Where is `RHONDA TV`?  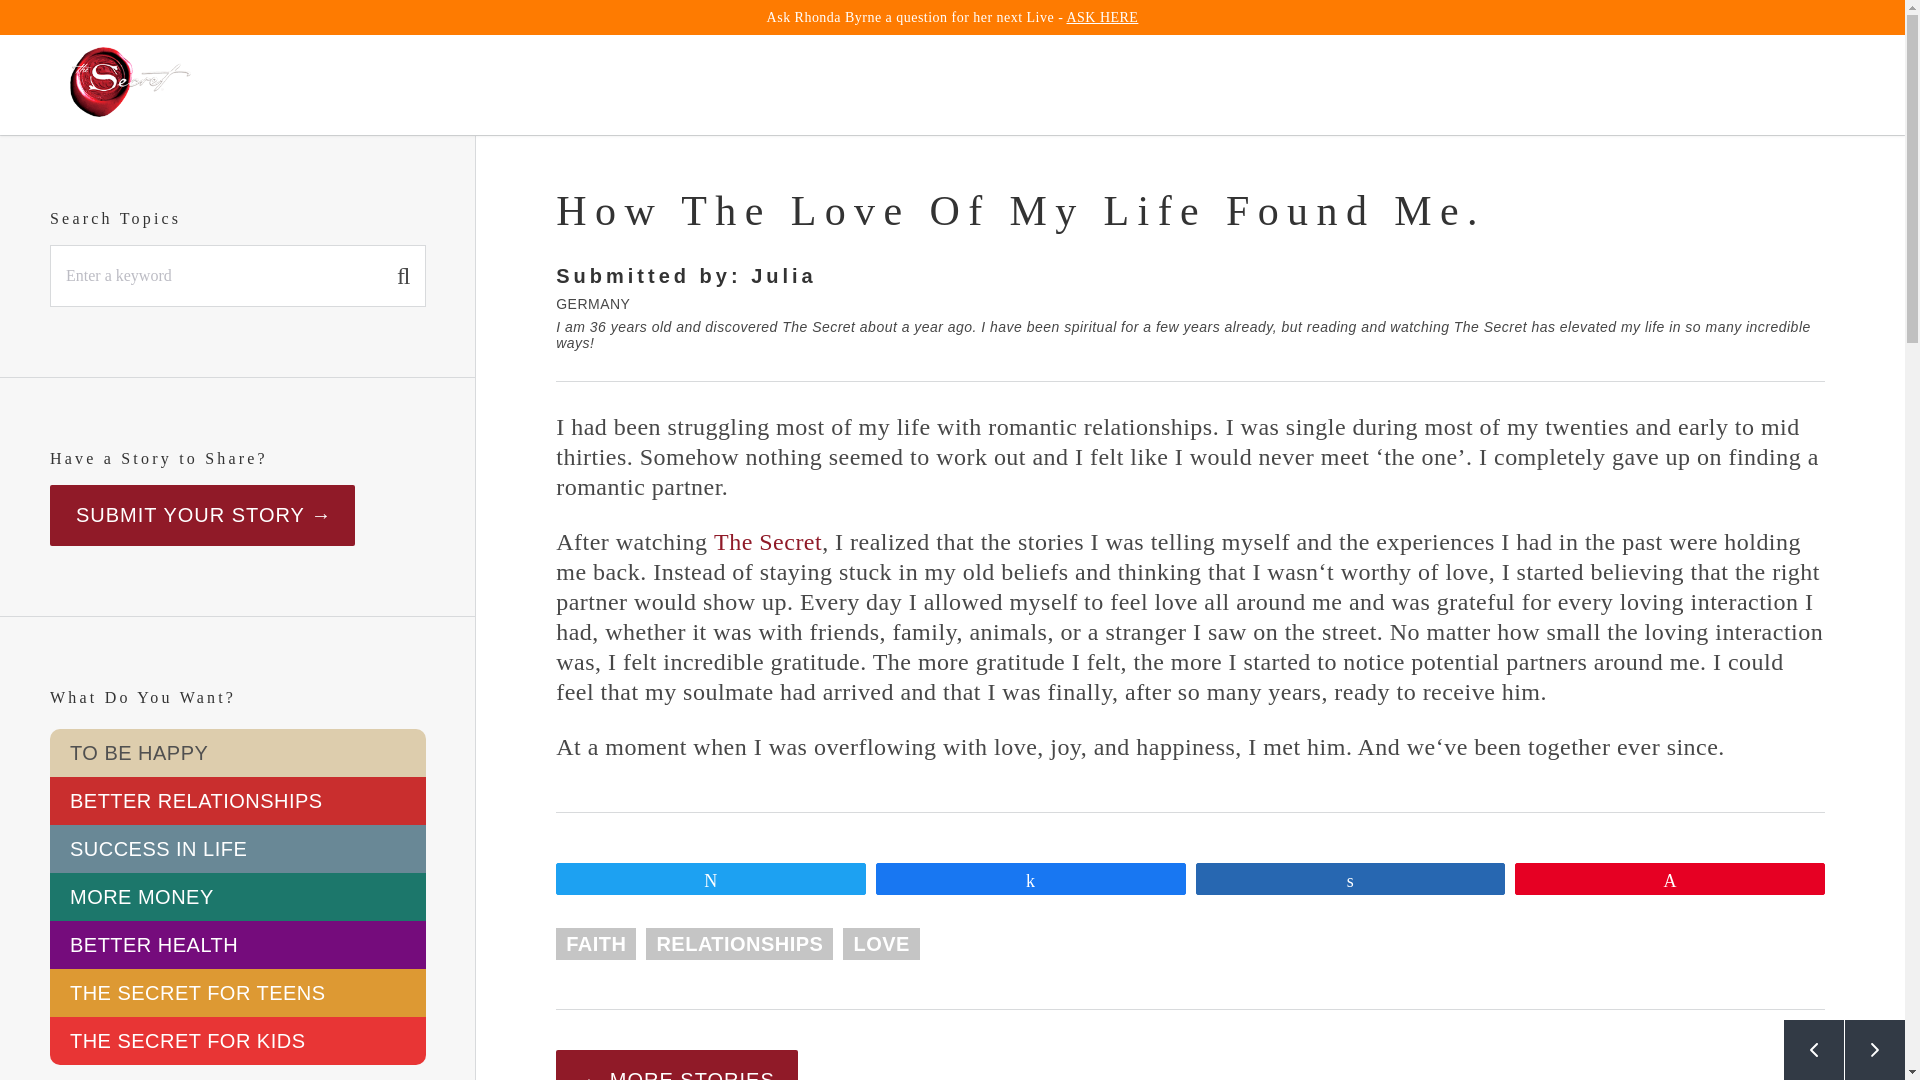 RHONDA TV is located at coordinates (984, 84).